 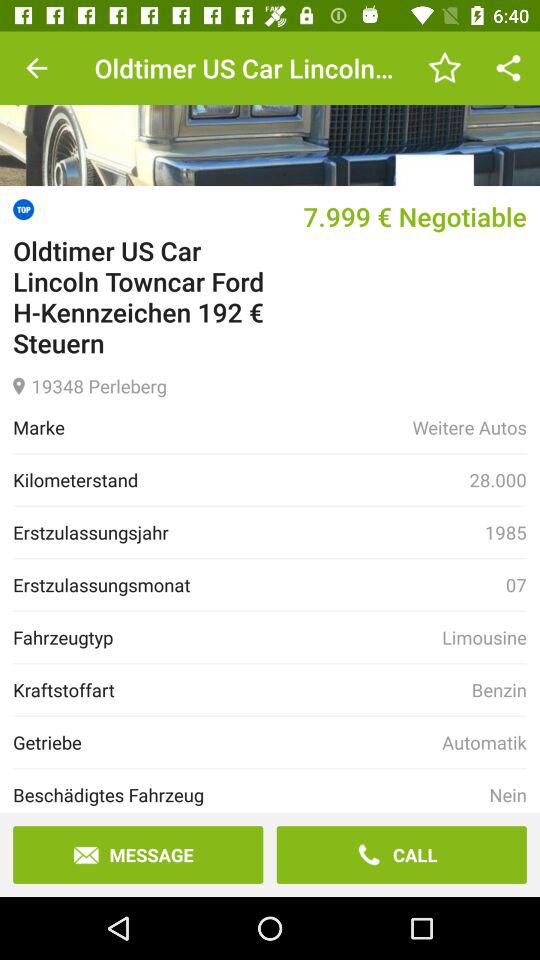 I want to click on choose the item to the right of the getriebe, so click(x=484, y=742).